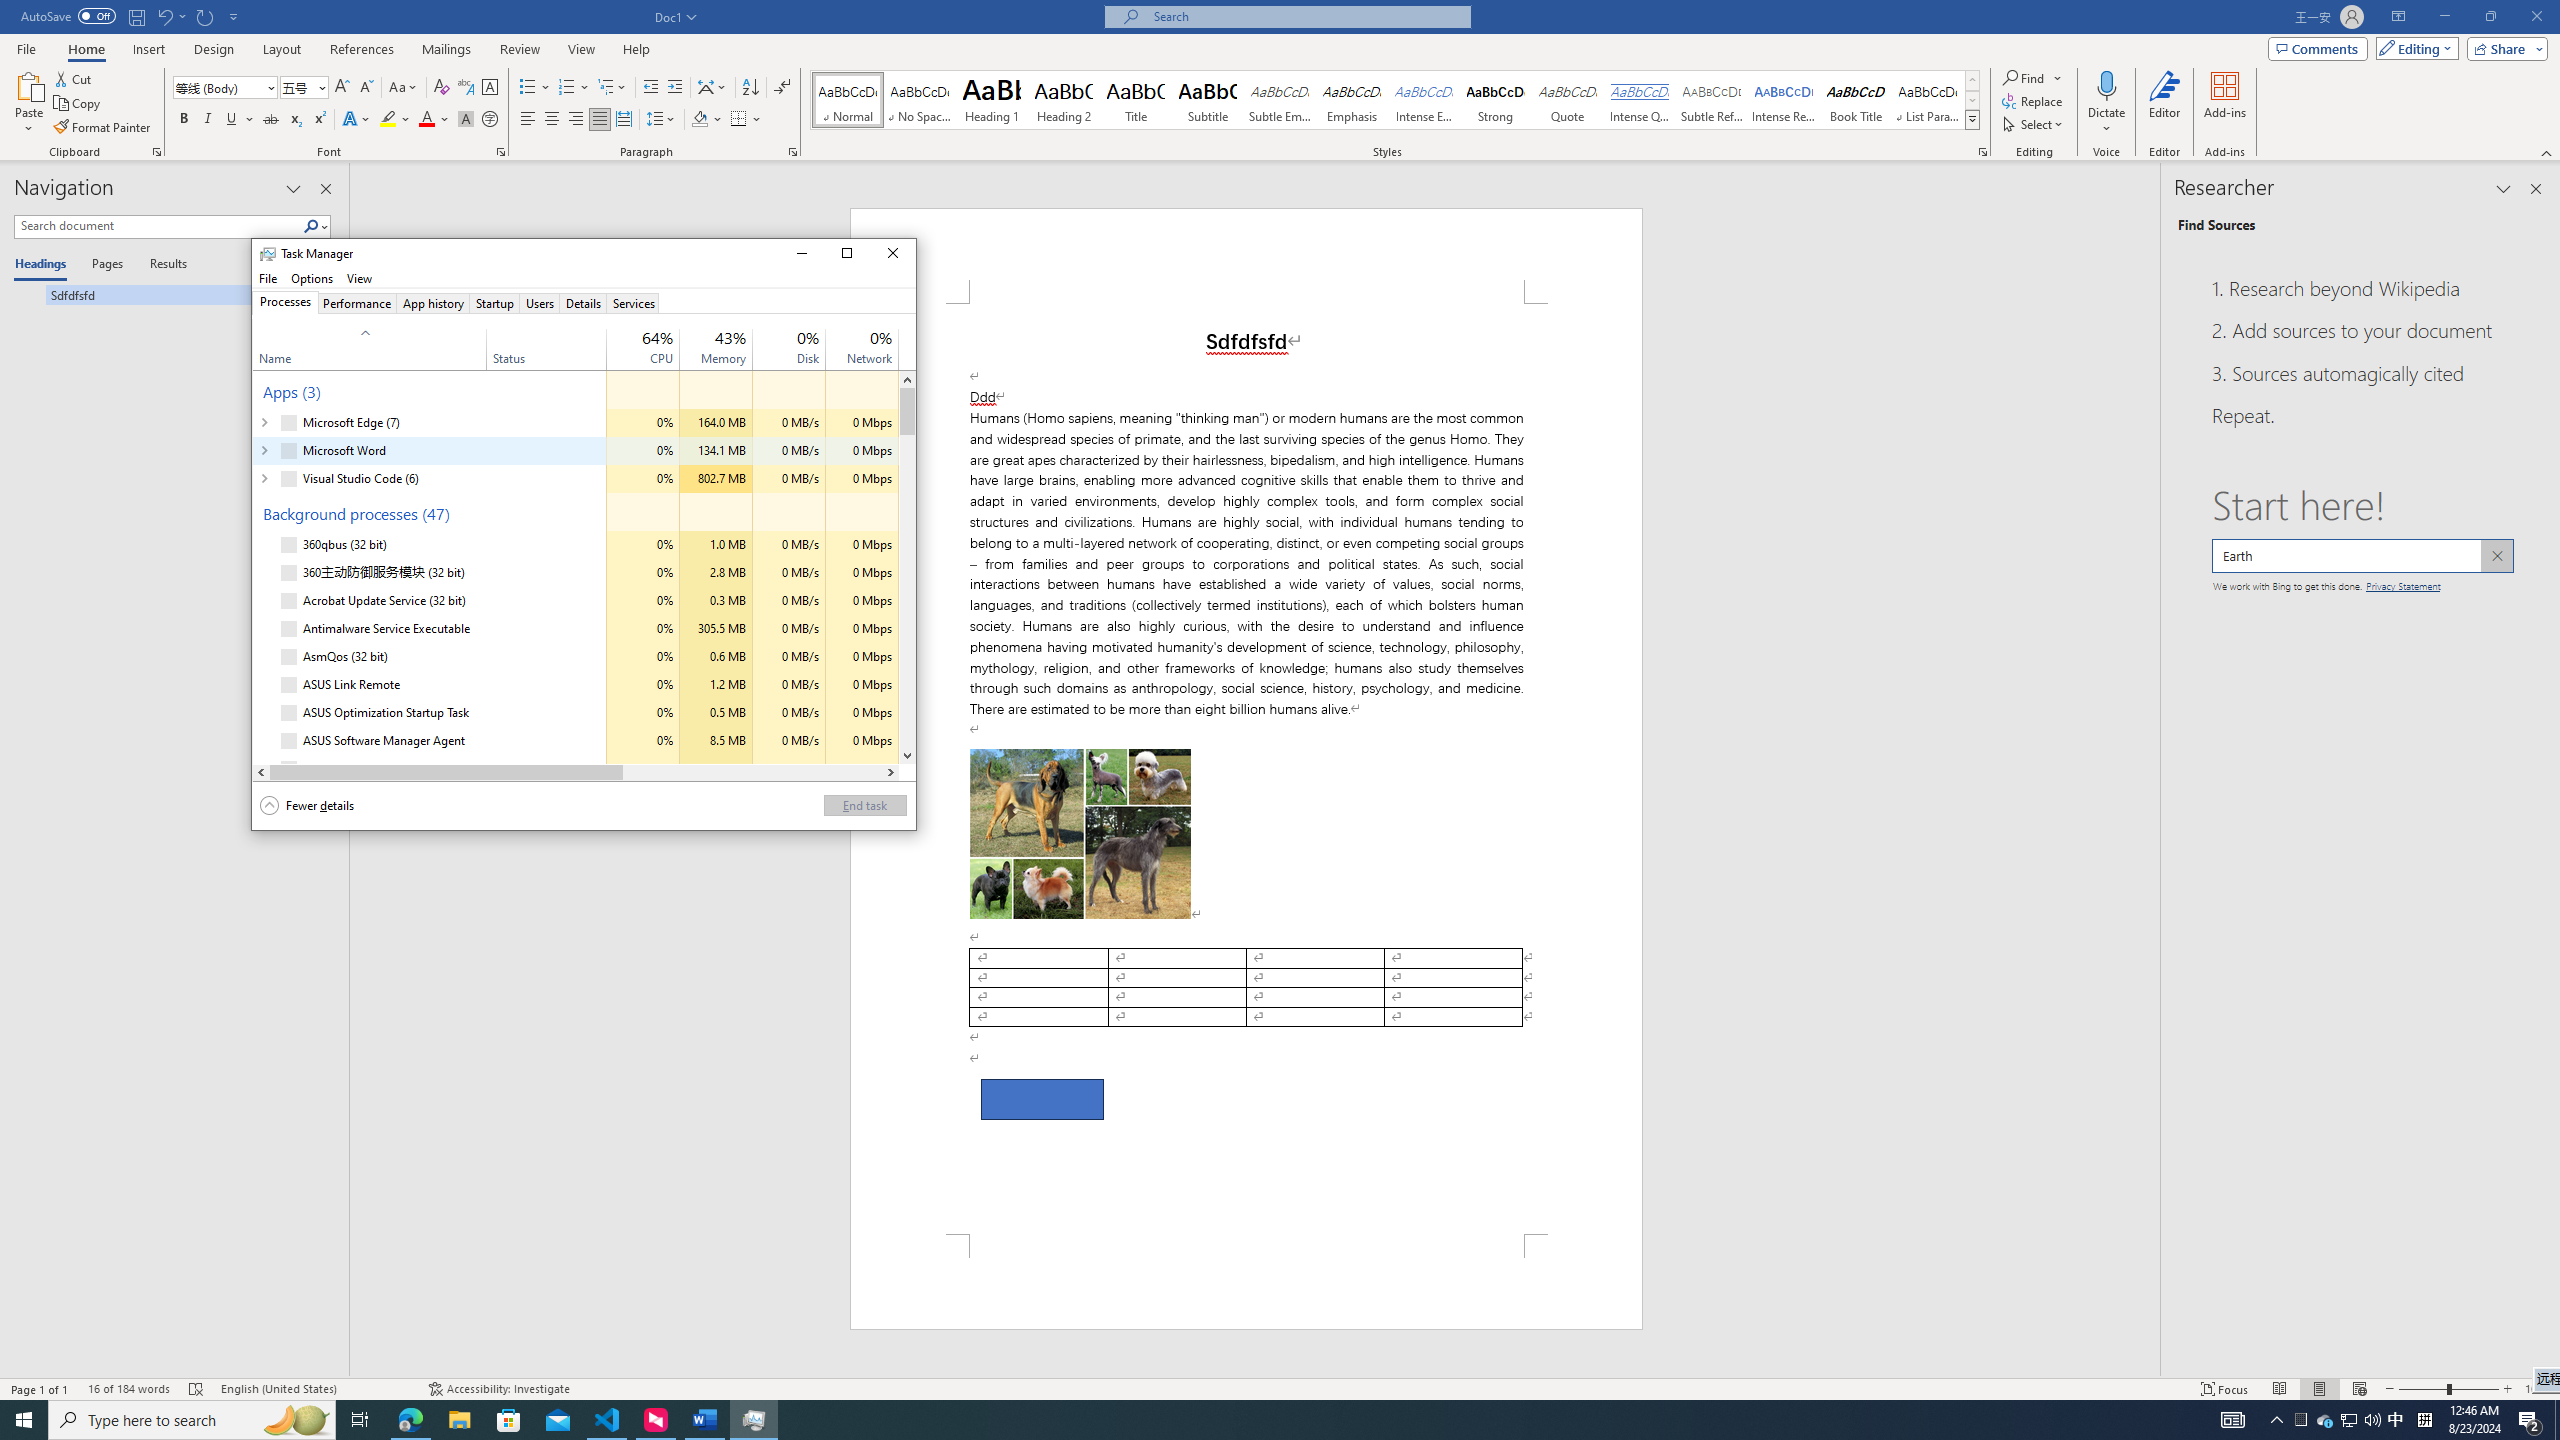  Describe the element at coordinates (2326, 1420) in the screenshot. I see `AutomationID: TmColStatusText` at that location.